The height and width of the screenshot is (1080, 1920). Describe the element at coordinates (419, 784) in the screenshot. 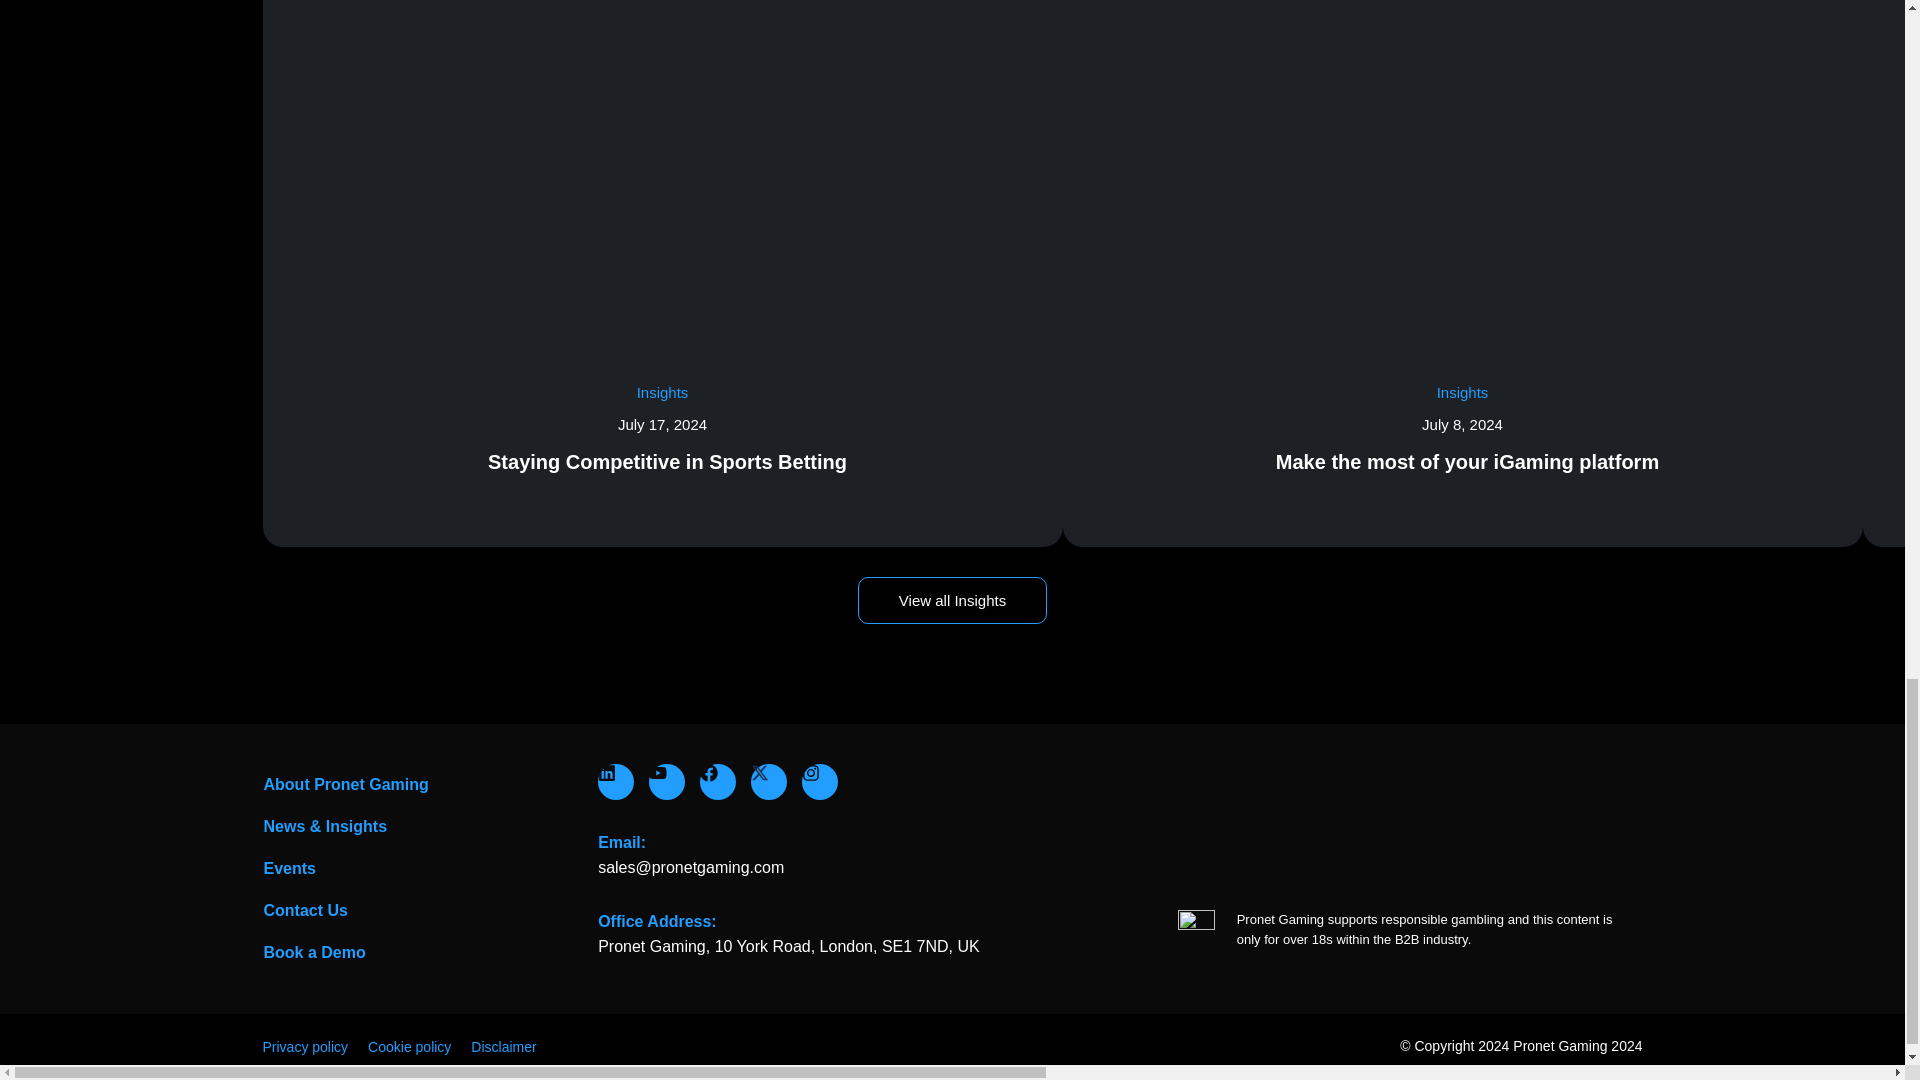

I see `About Pronet Gaming` at that location.